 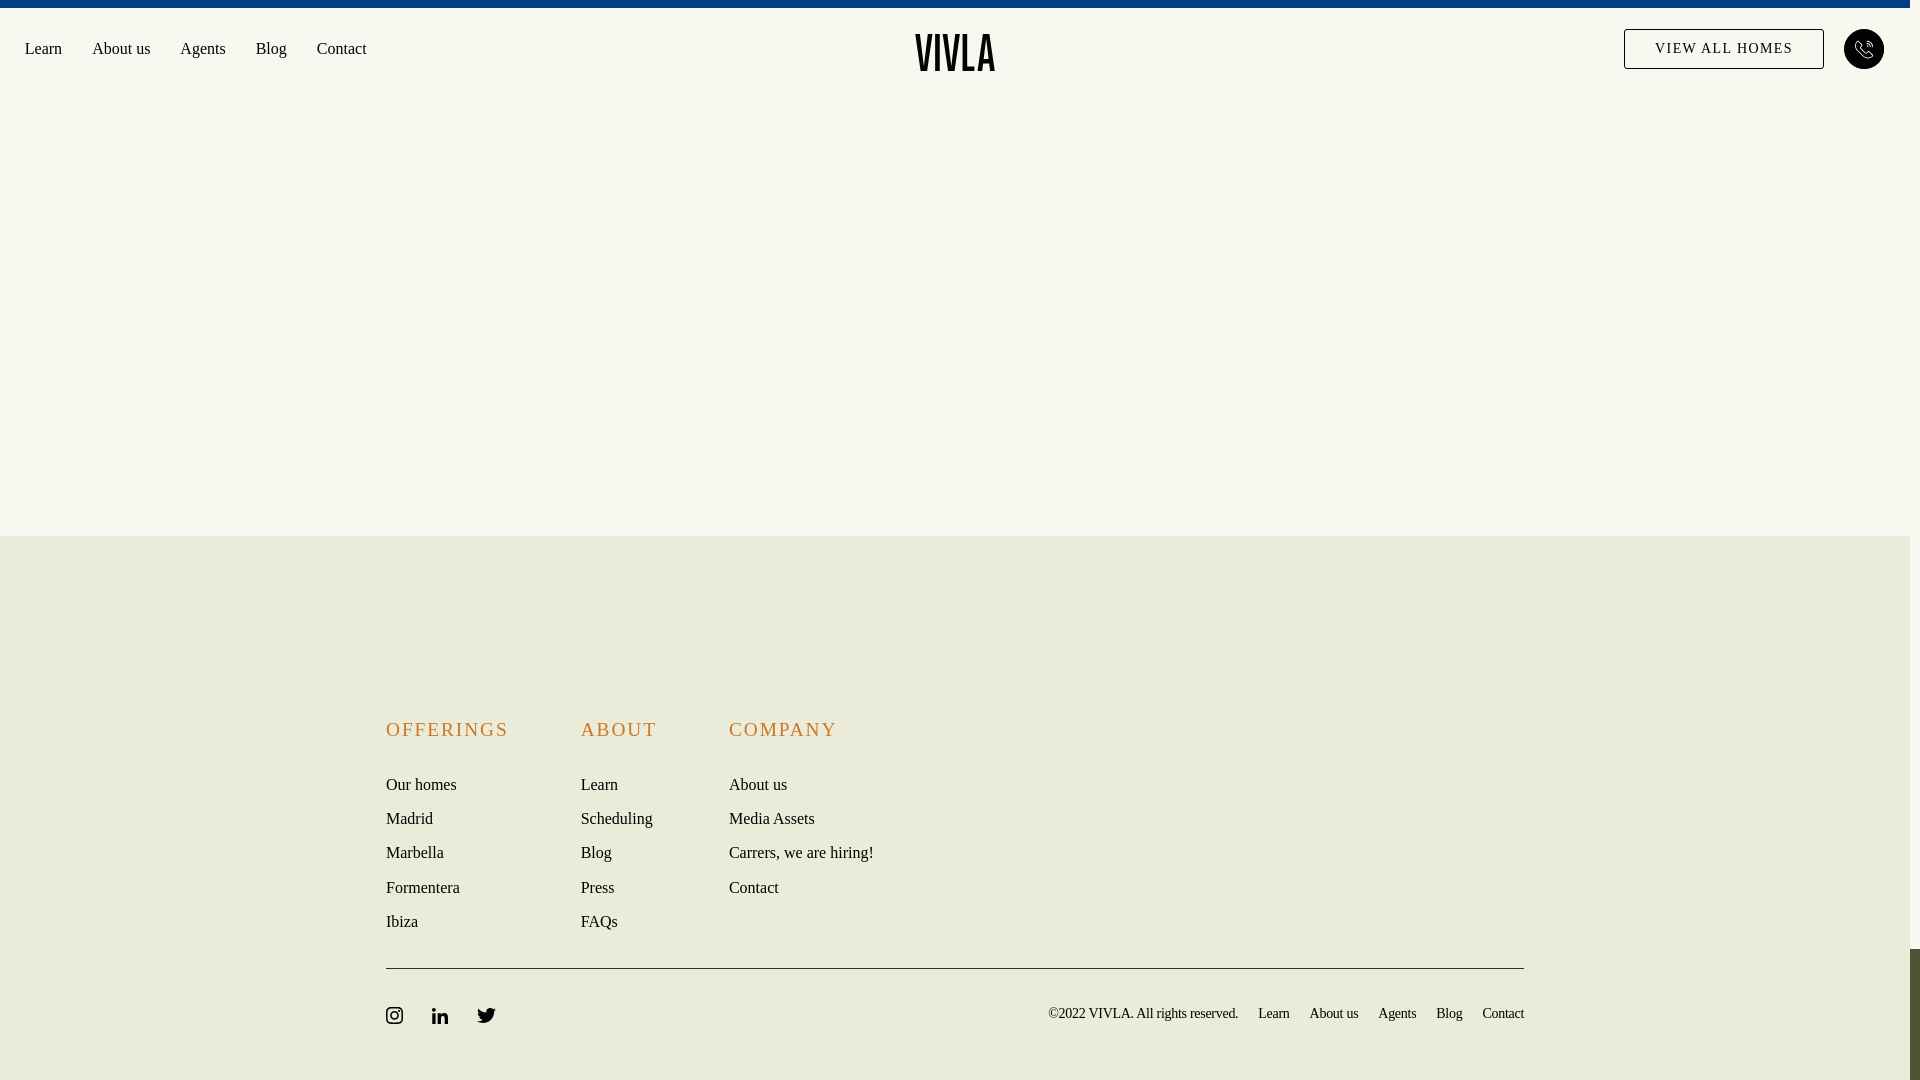 What do you see at coordinates (899, 472) in the screenshot?
I see `Submit` at bounding box center [899, 472].